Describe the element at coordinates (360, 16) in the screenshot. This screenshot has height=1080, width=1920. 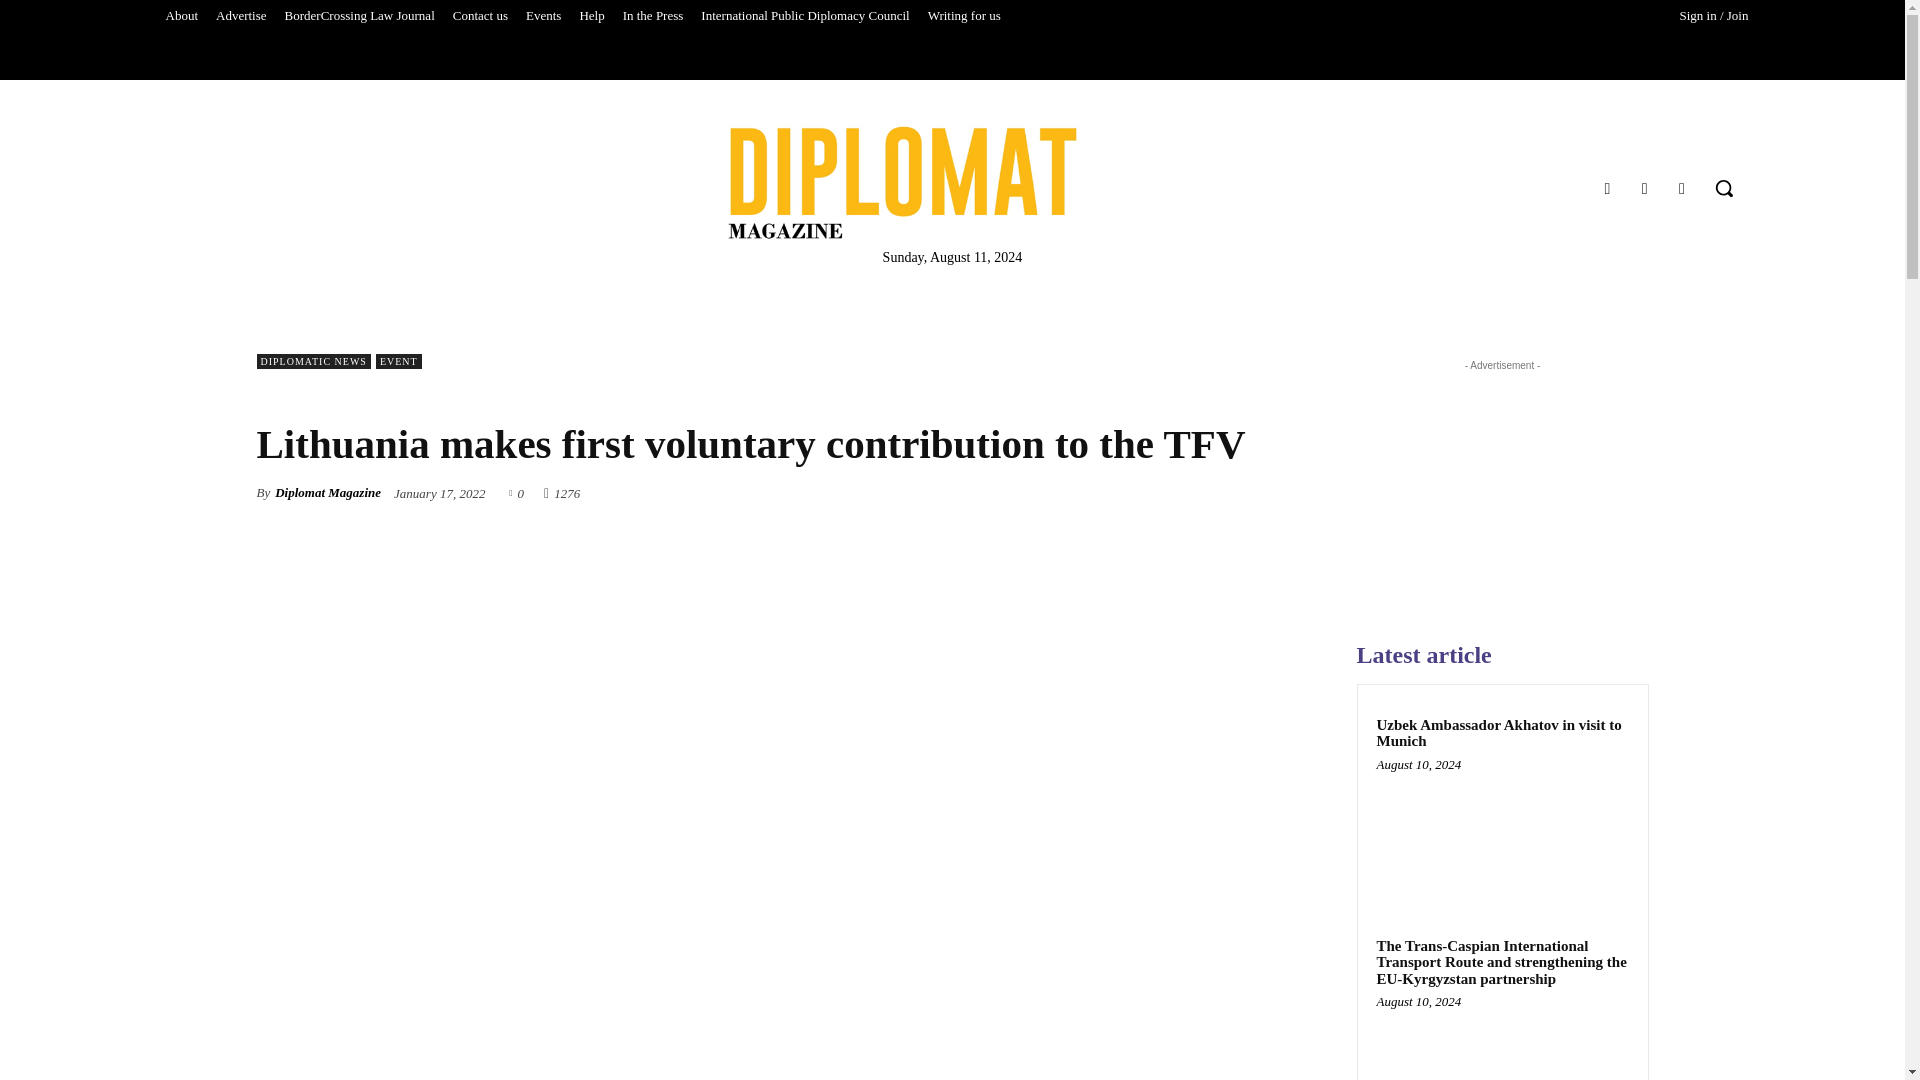
I see `BorderCrossing Law Journal` at that location.